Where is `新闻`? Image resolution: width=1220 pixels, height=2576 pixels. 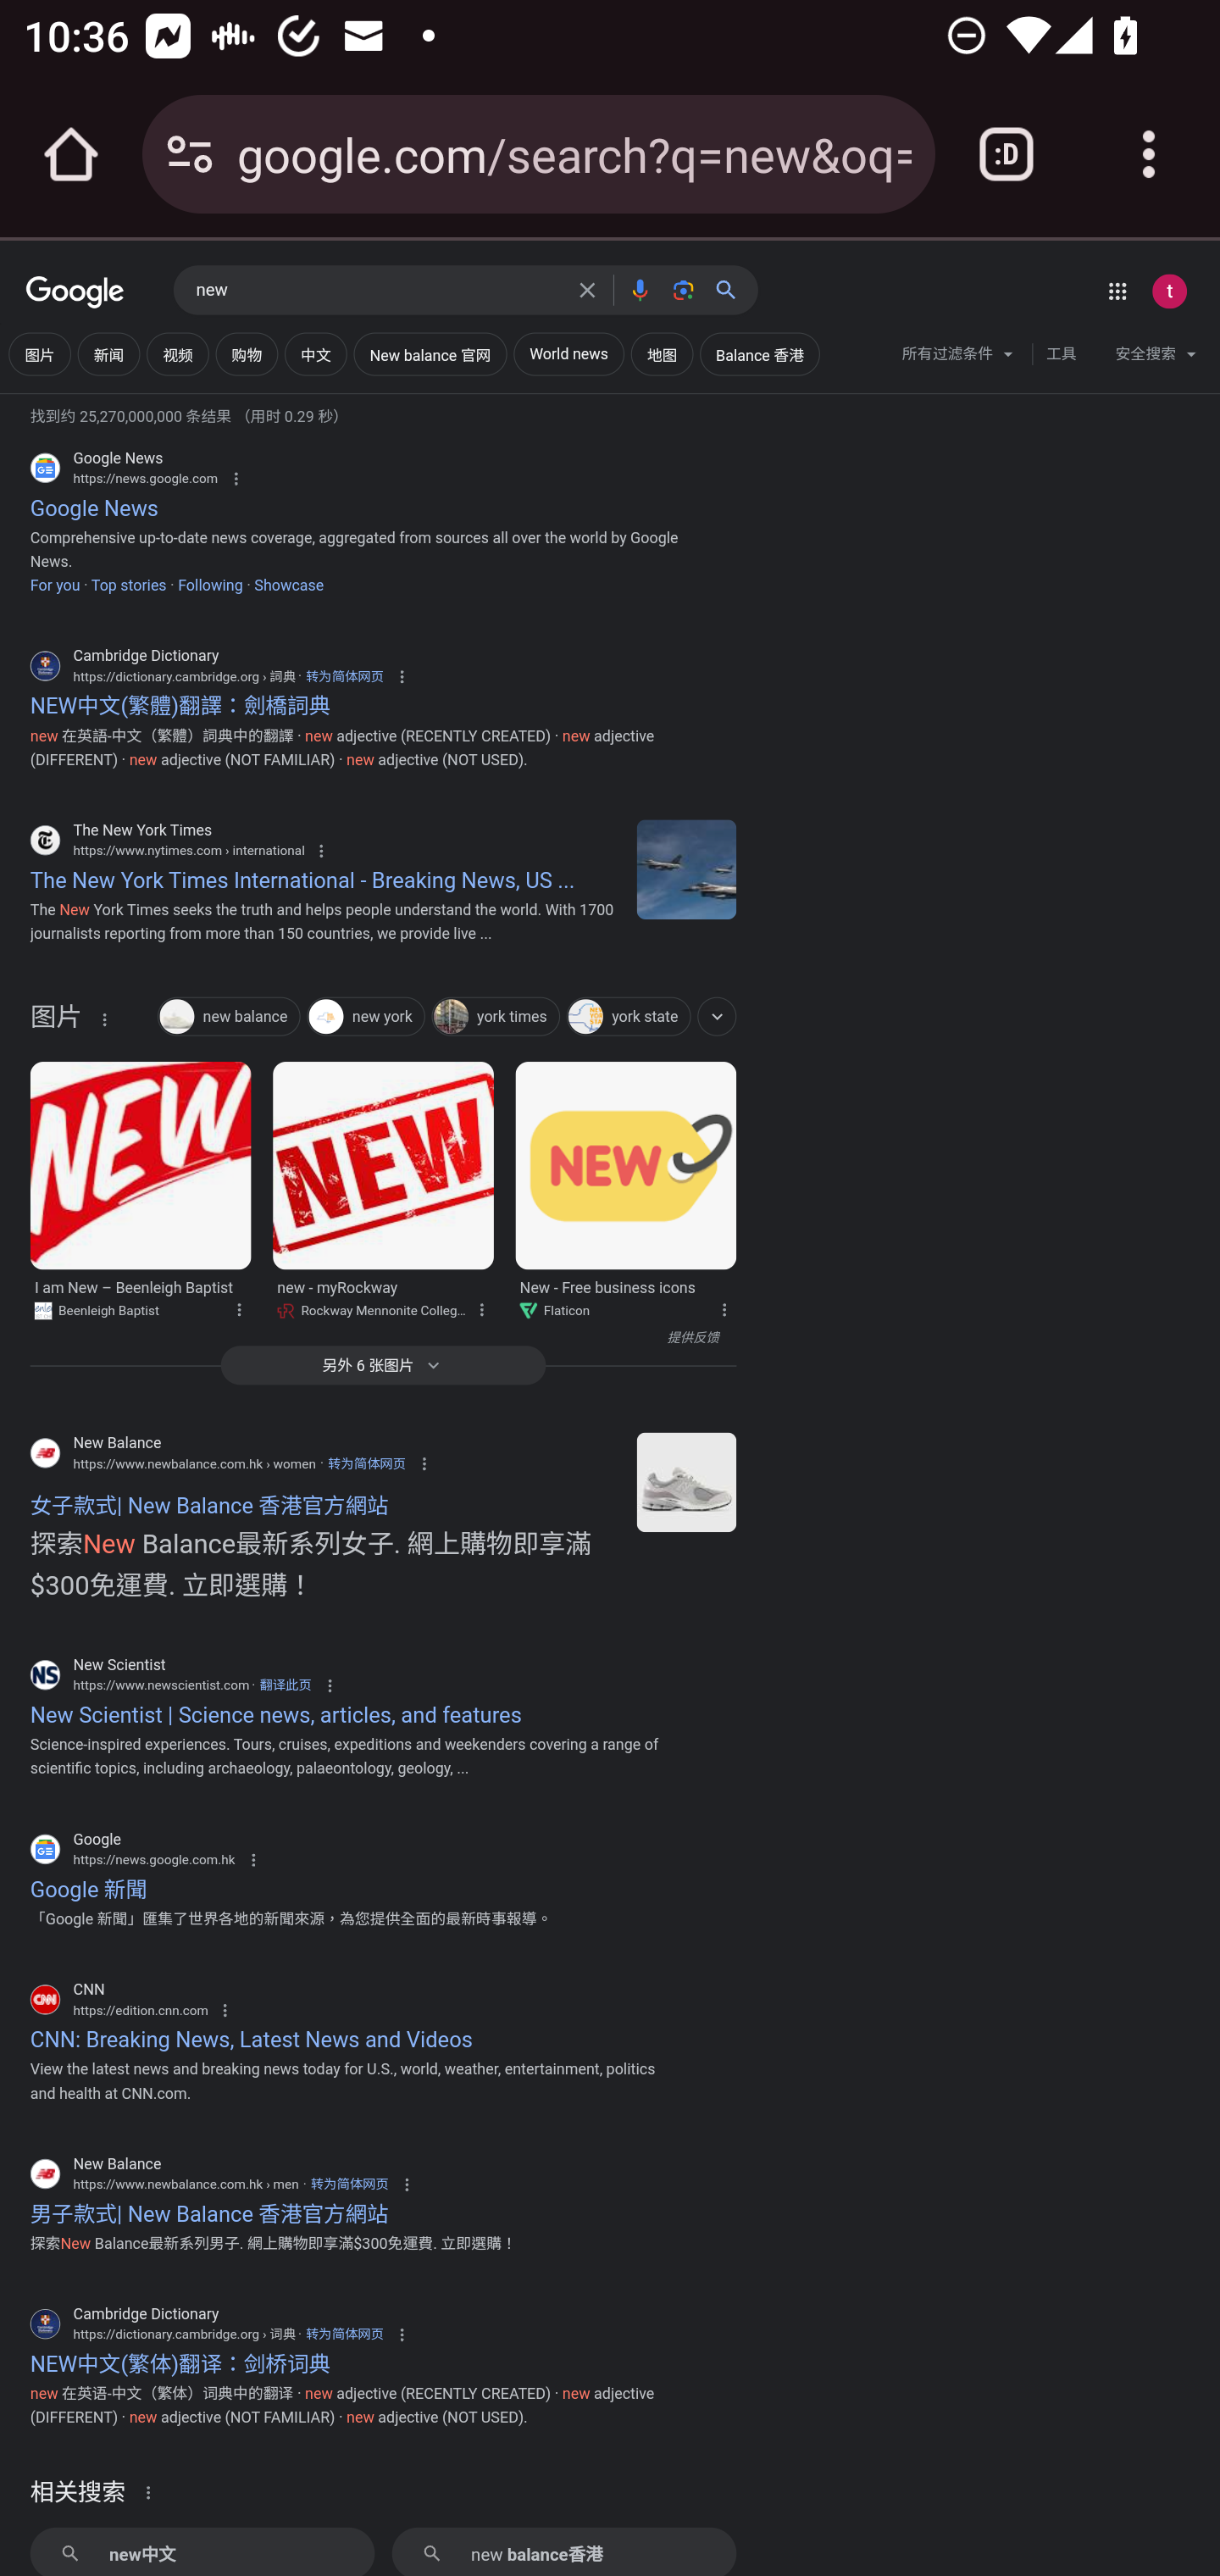
新闻 is located at coordinates (108, 354).